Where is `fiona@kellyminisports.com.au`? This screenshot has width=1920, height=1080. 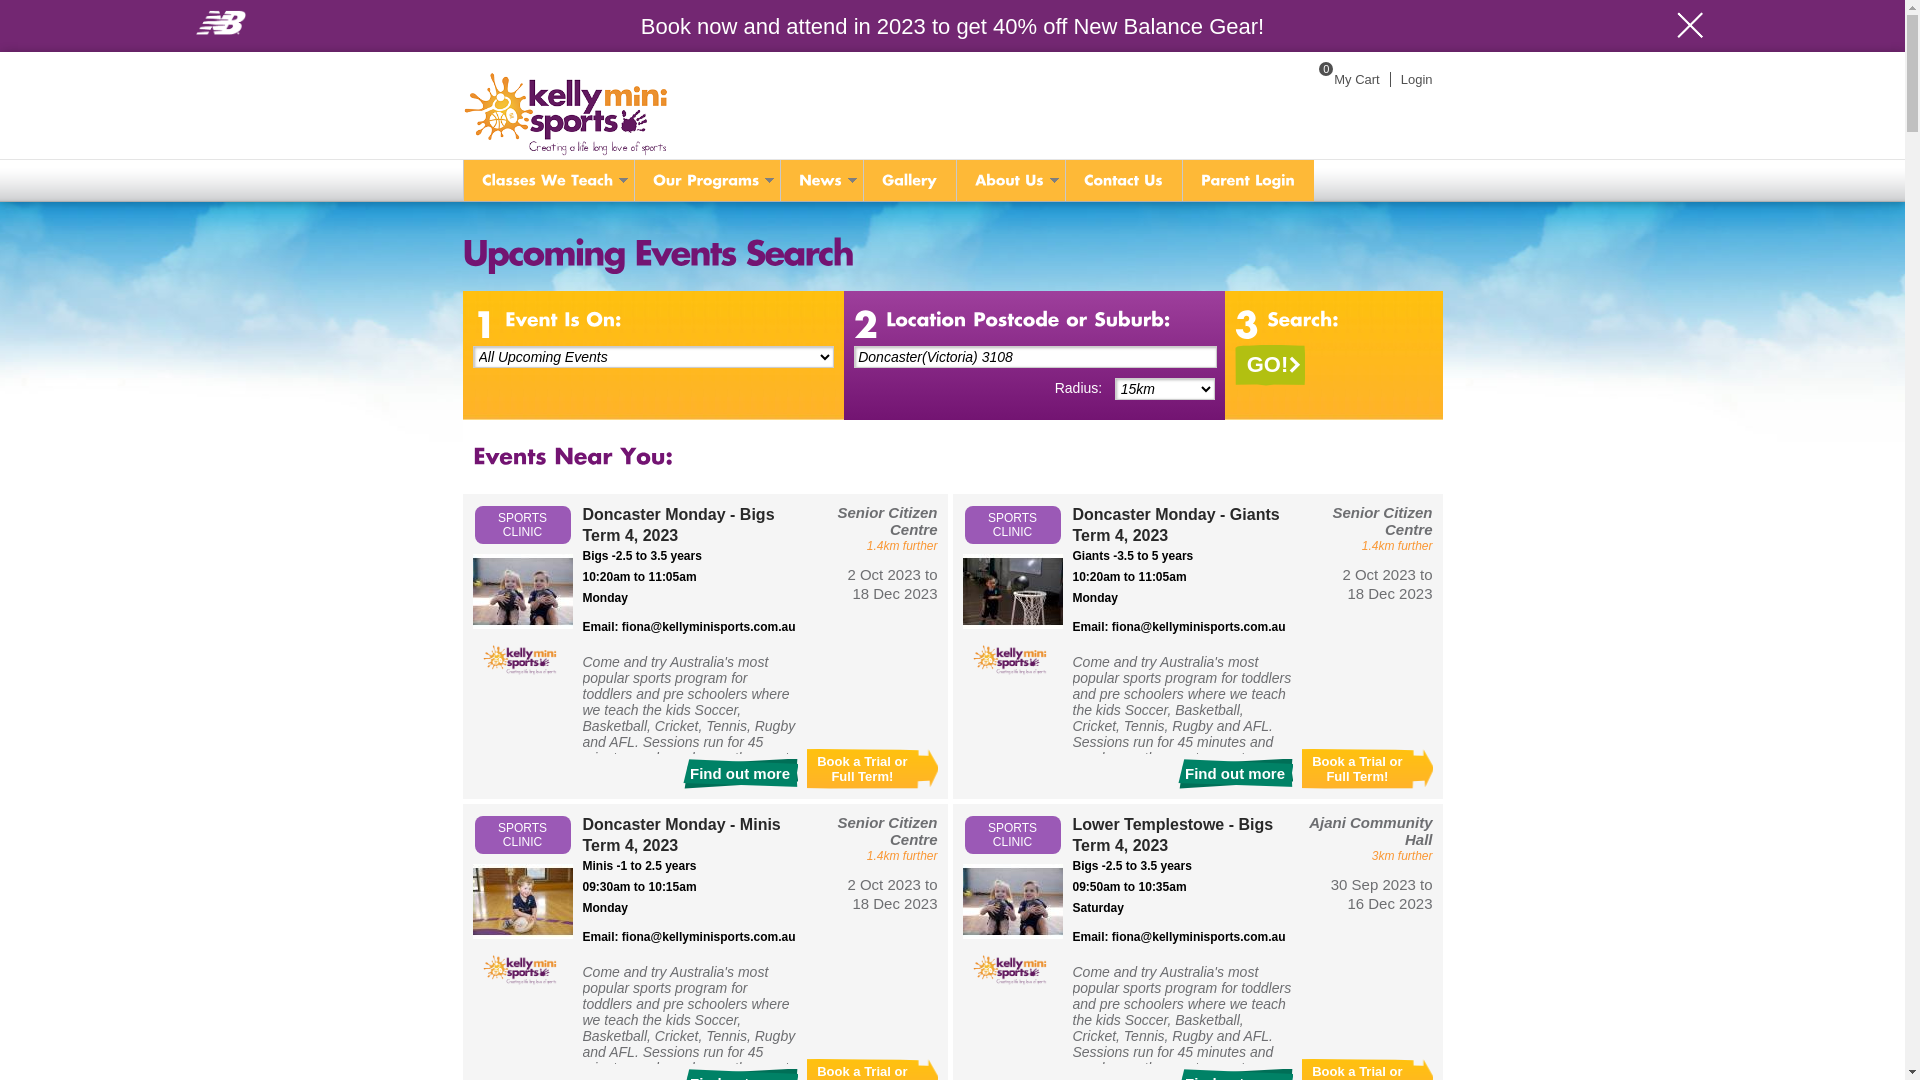
fiona@kellyminisports.com.au is located at coordinates (709, 627).